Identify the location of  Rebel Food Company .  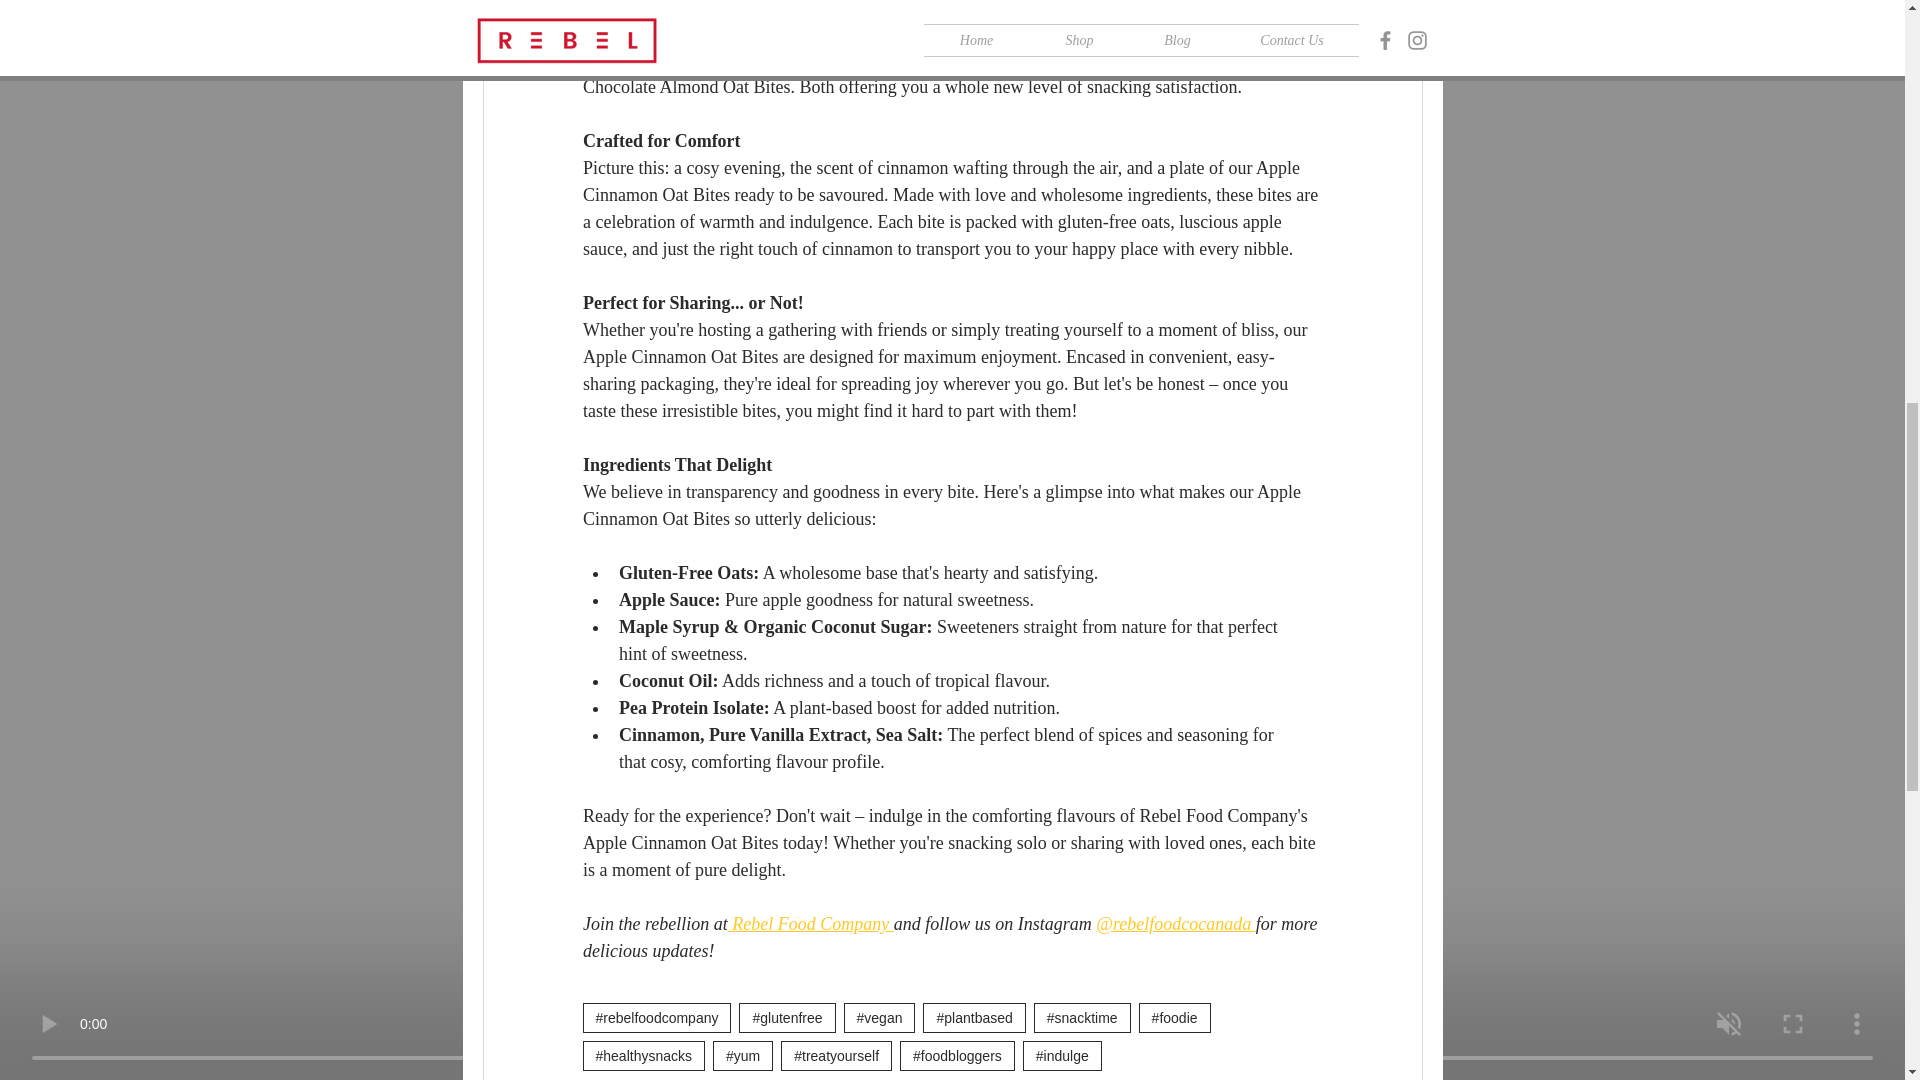
(810, 924).